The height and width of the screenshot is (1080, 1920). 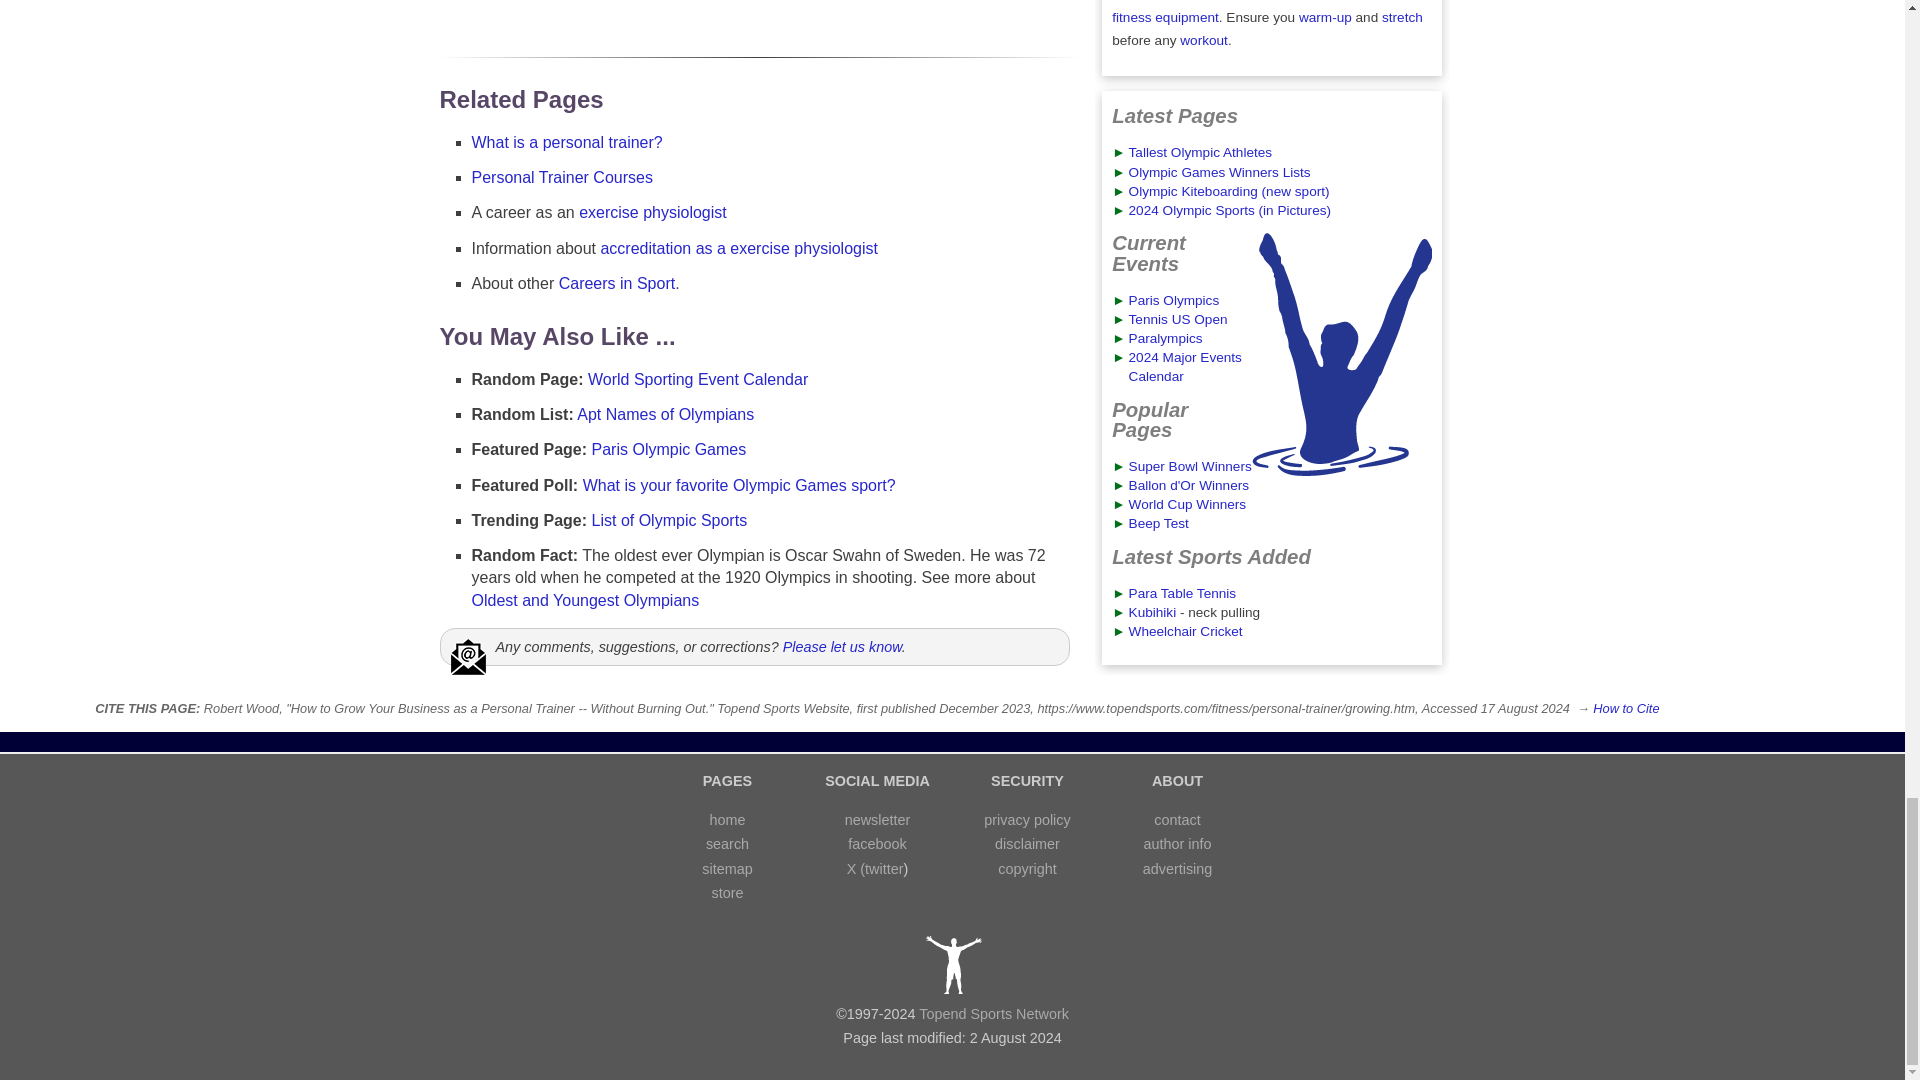 What do you see at coordinates (842, 646) in the screenshot?
I see `Please let us know` at bounding box center [842, 646].